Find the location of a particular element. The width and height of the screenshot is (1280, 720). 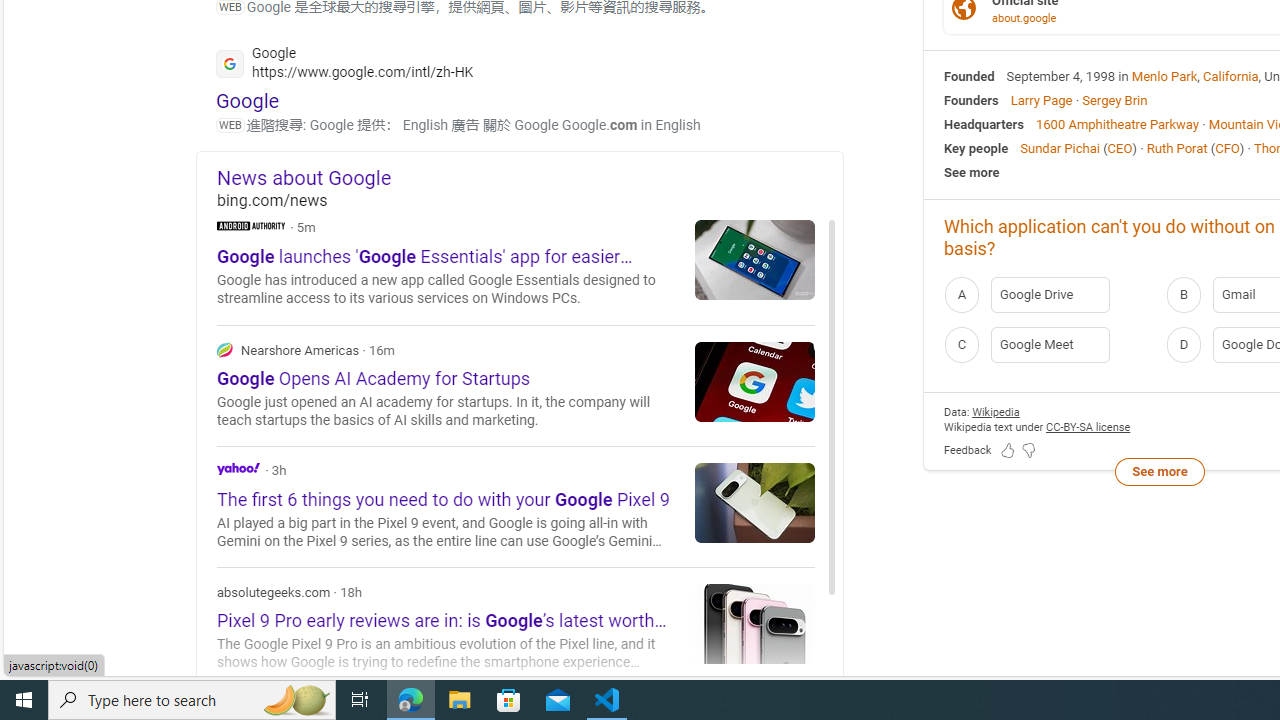

Nearshore Americas is located at coordinates (516, 384).